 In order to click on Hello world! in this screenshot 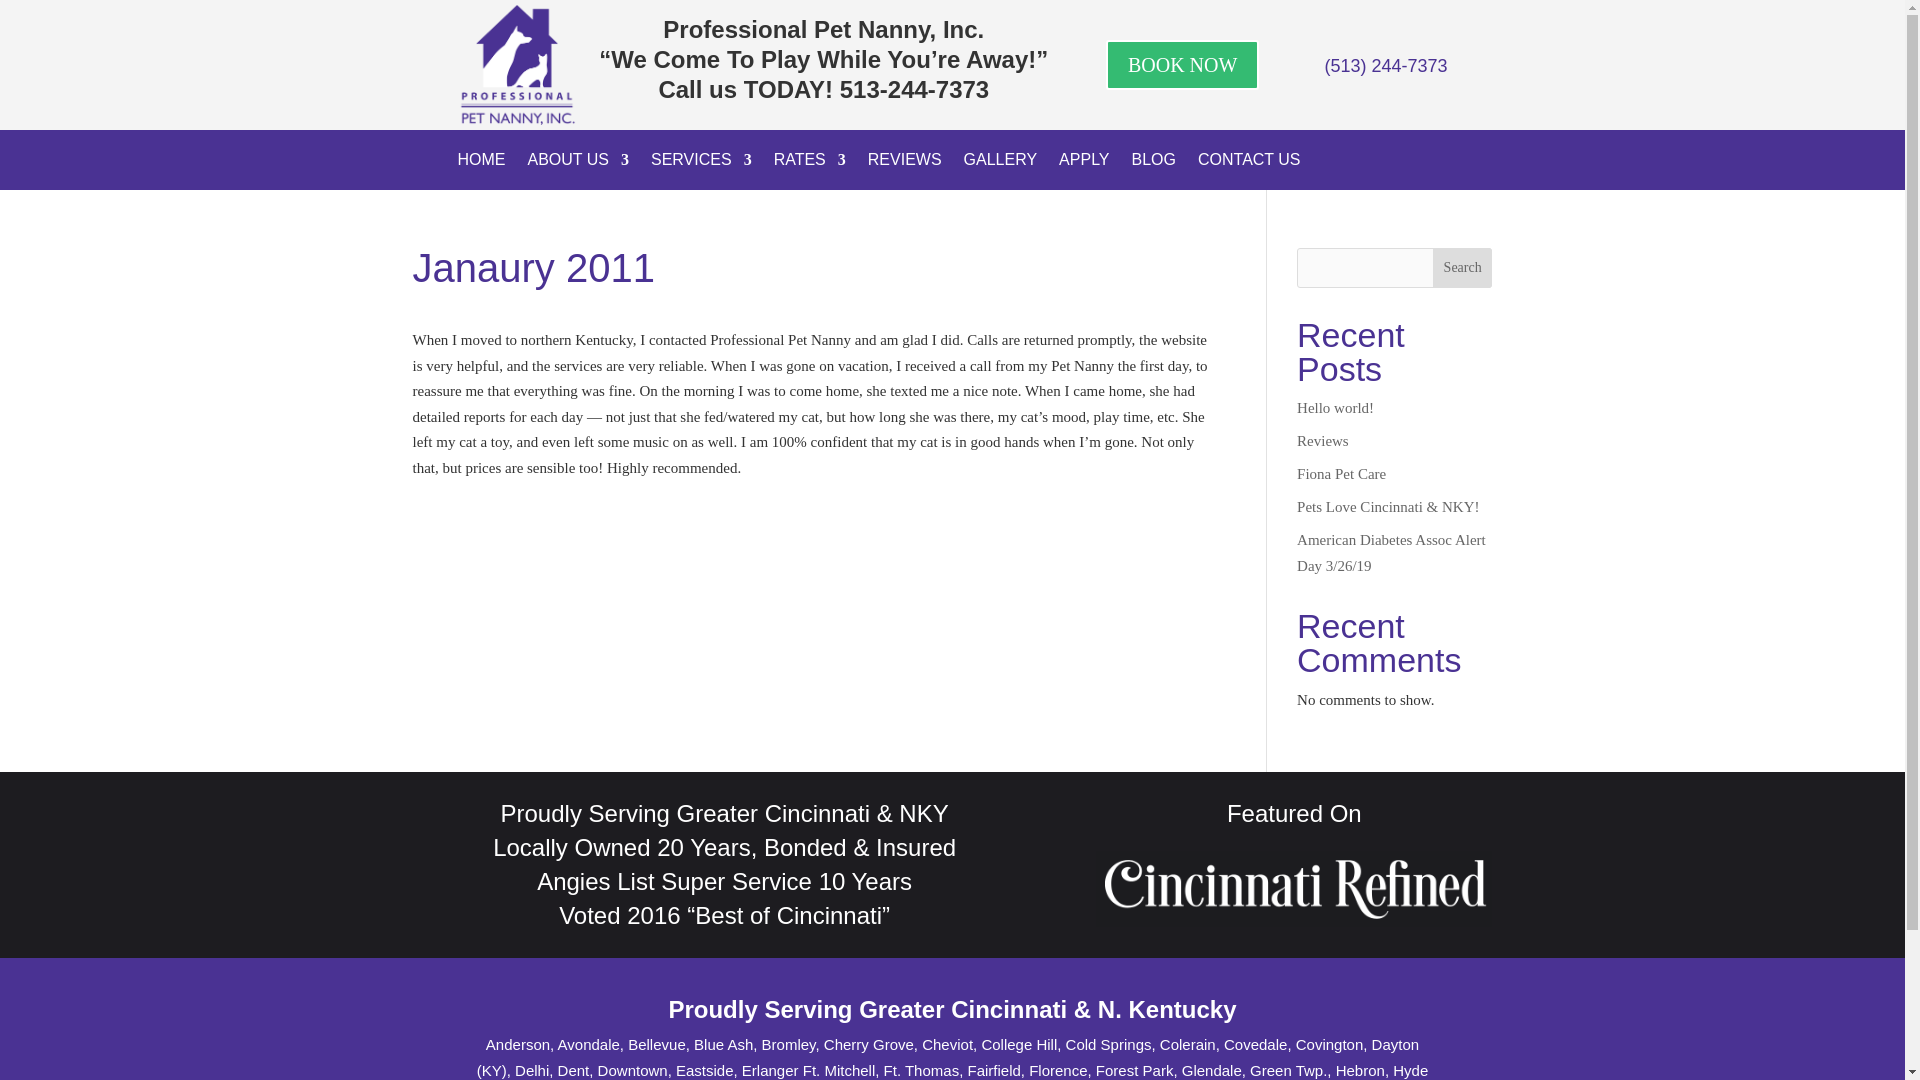, I will do `click(1336, 407)`.